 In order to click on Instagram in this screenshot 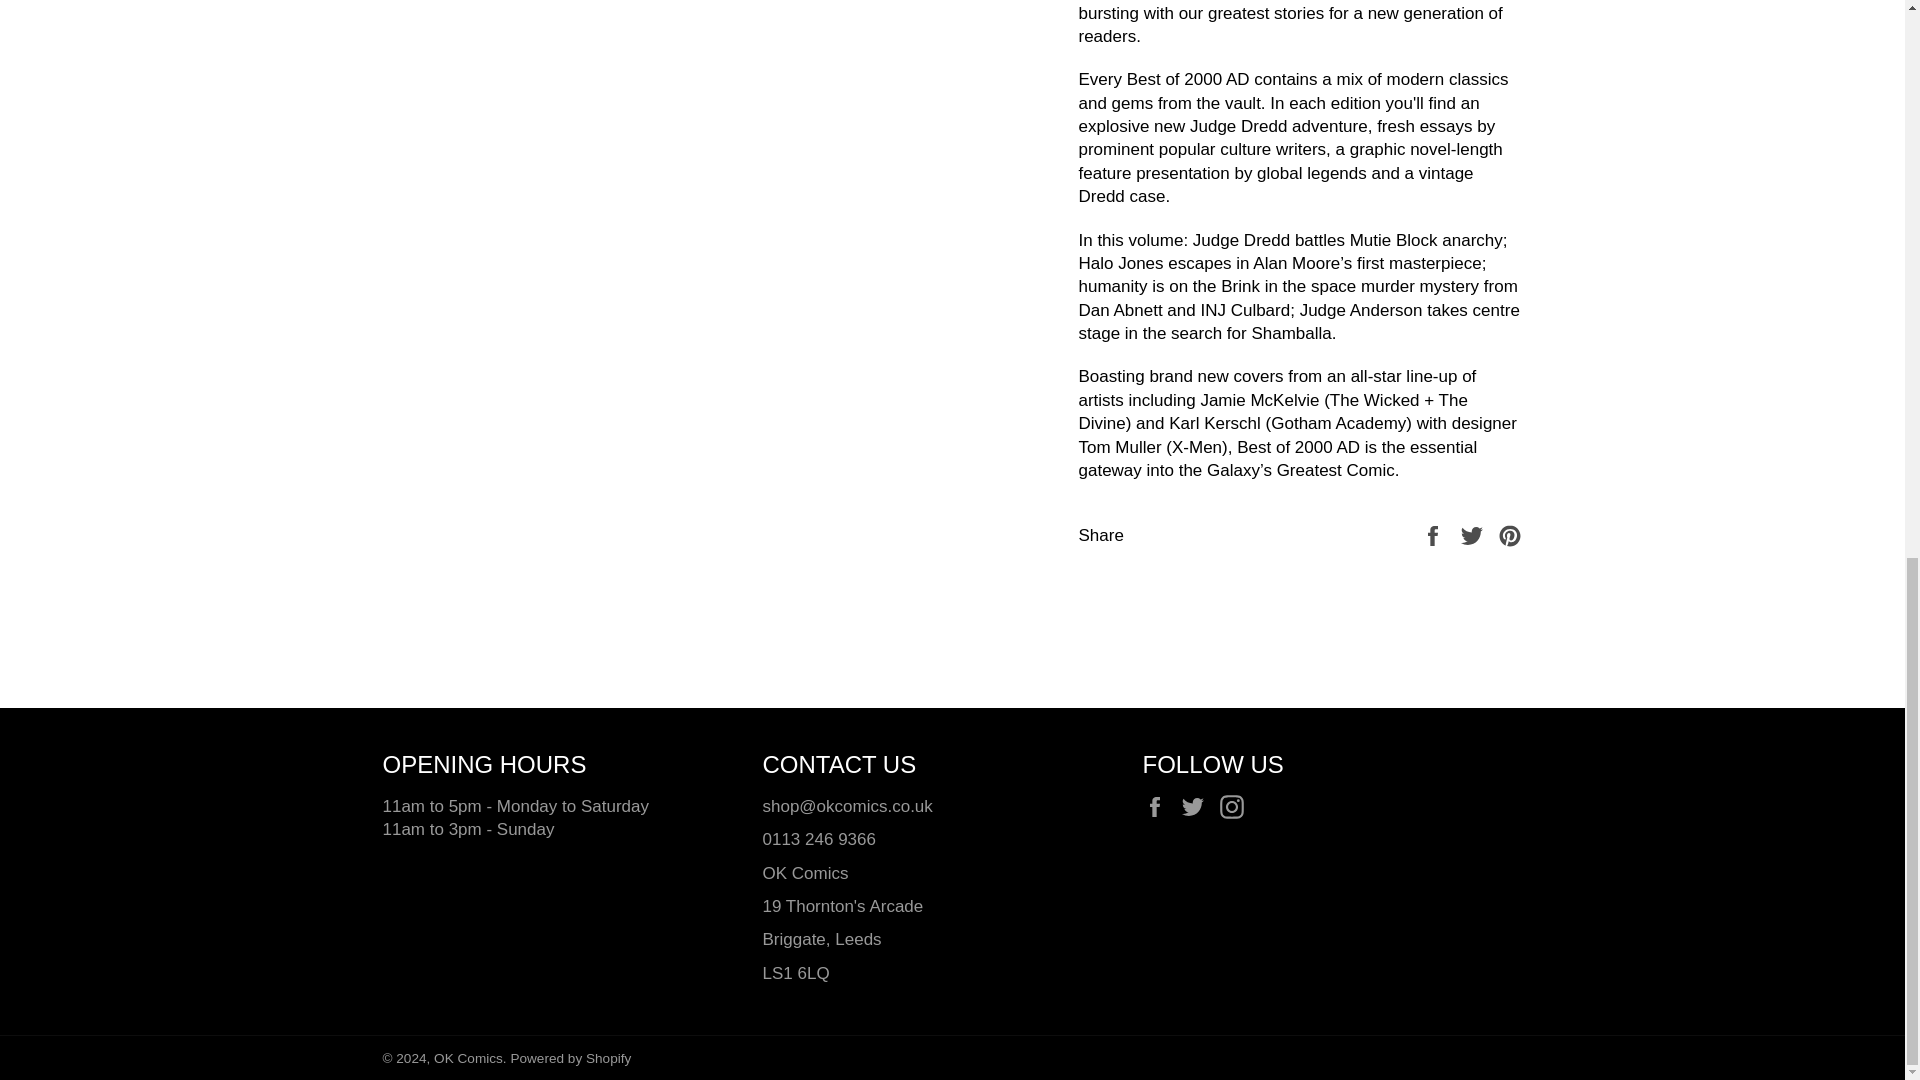, I will do `click(1236, 806)`.